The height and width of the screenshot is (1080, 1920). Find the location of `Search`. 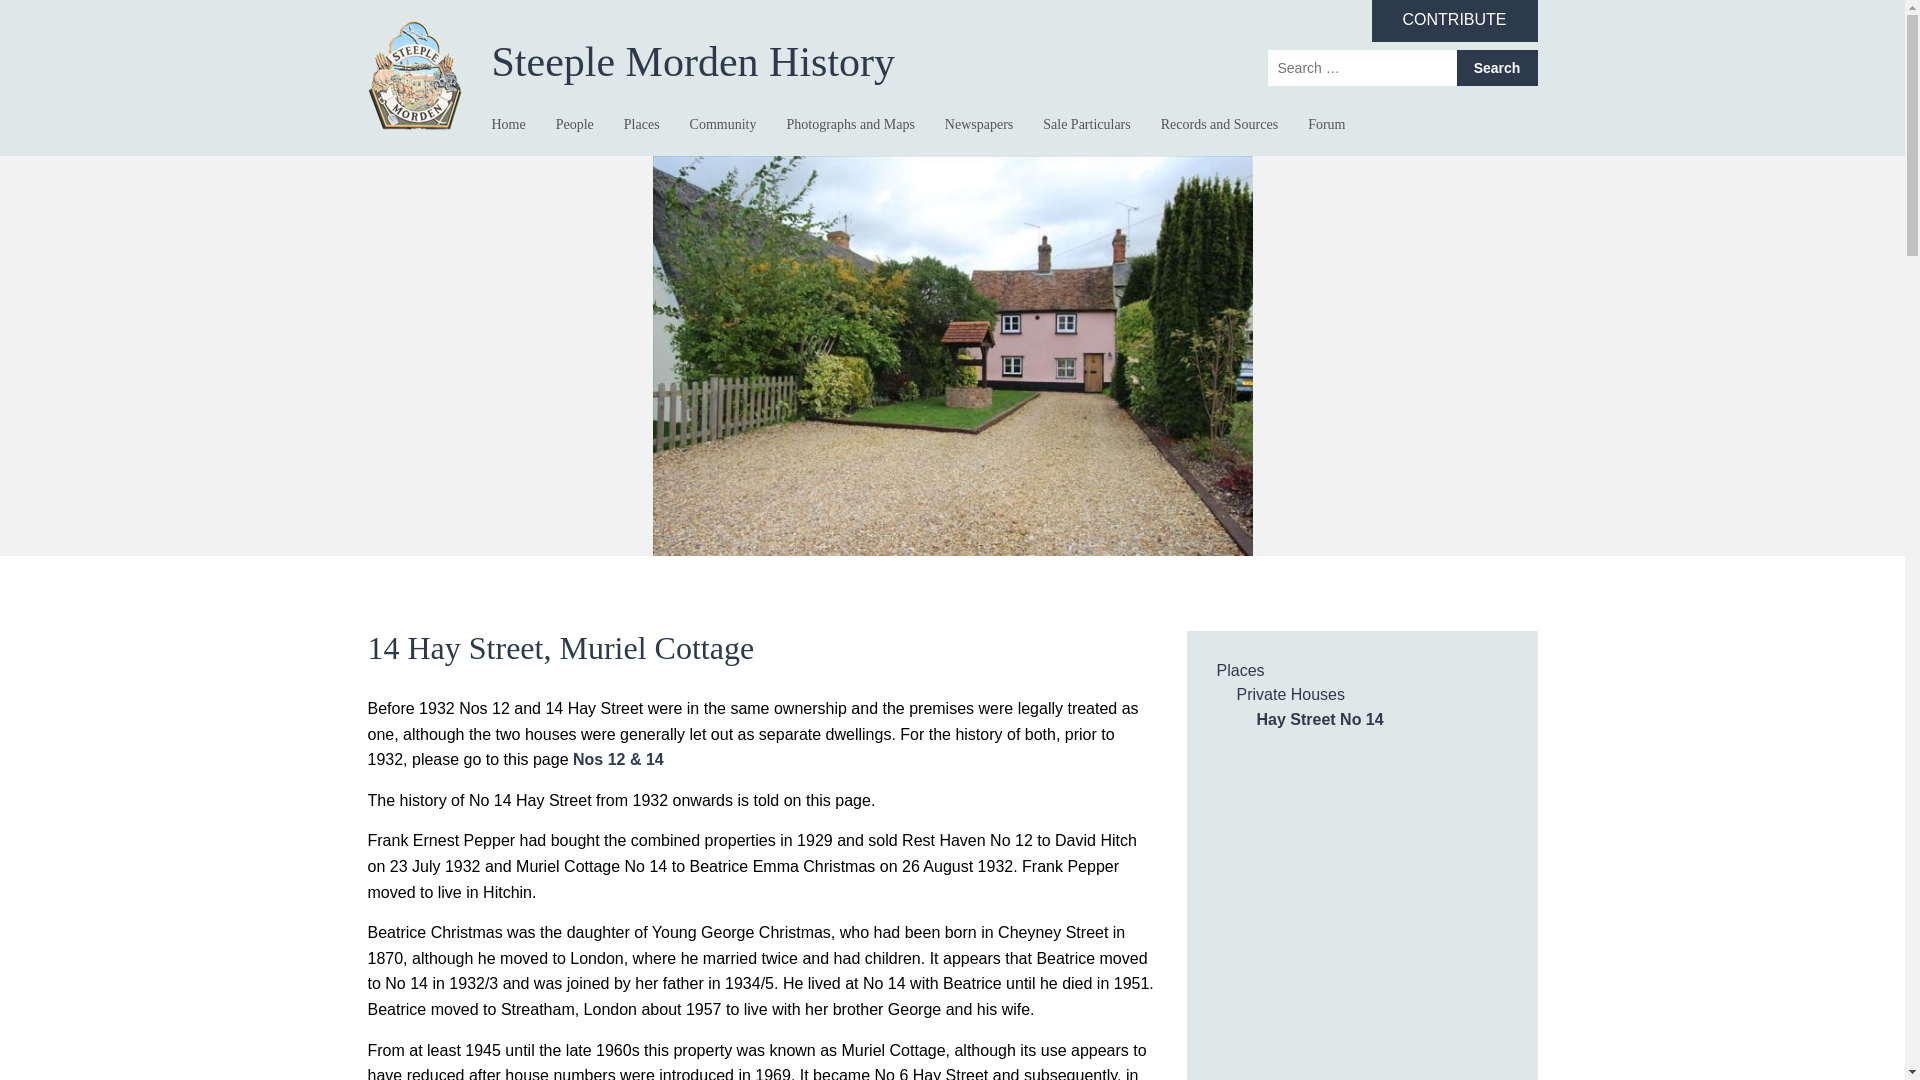

Search is located at coordinates (1496, 68).